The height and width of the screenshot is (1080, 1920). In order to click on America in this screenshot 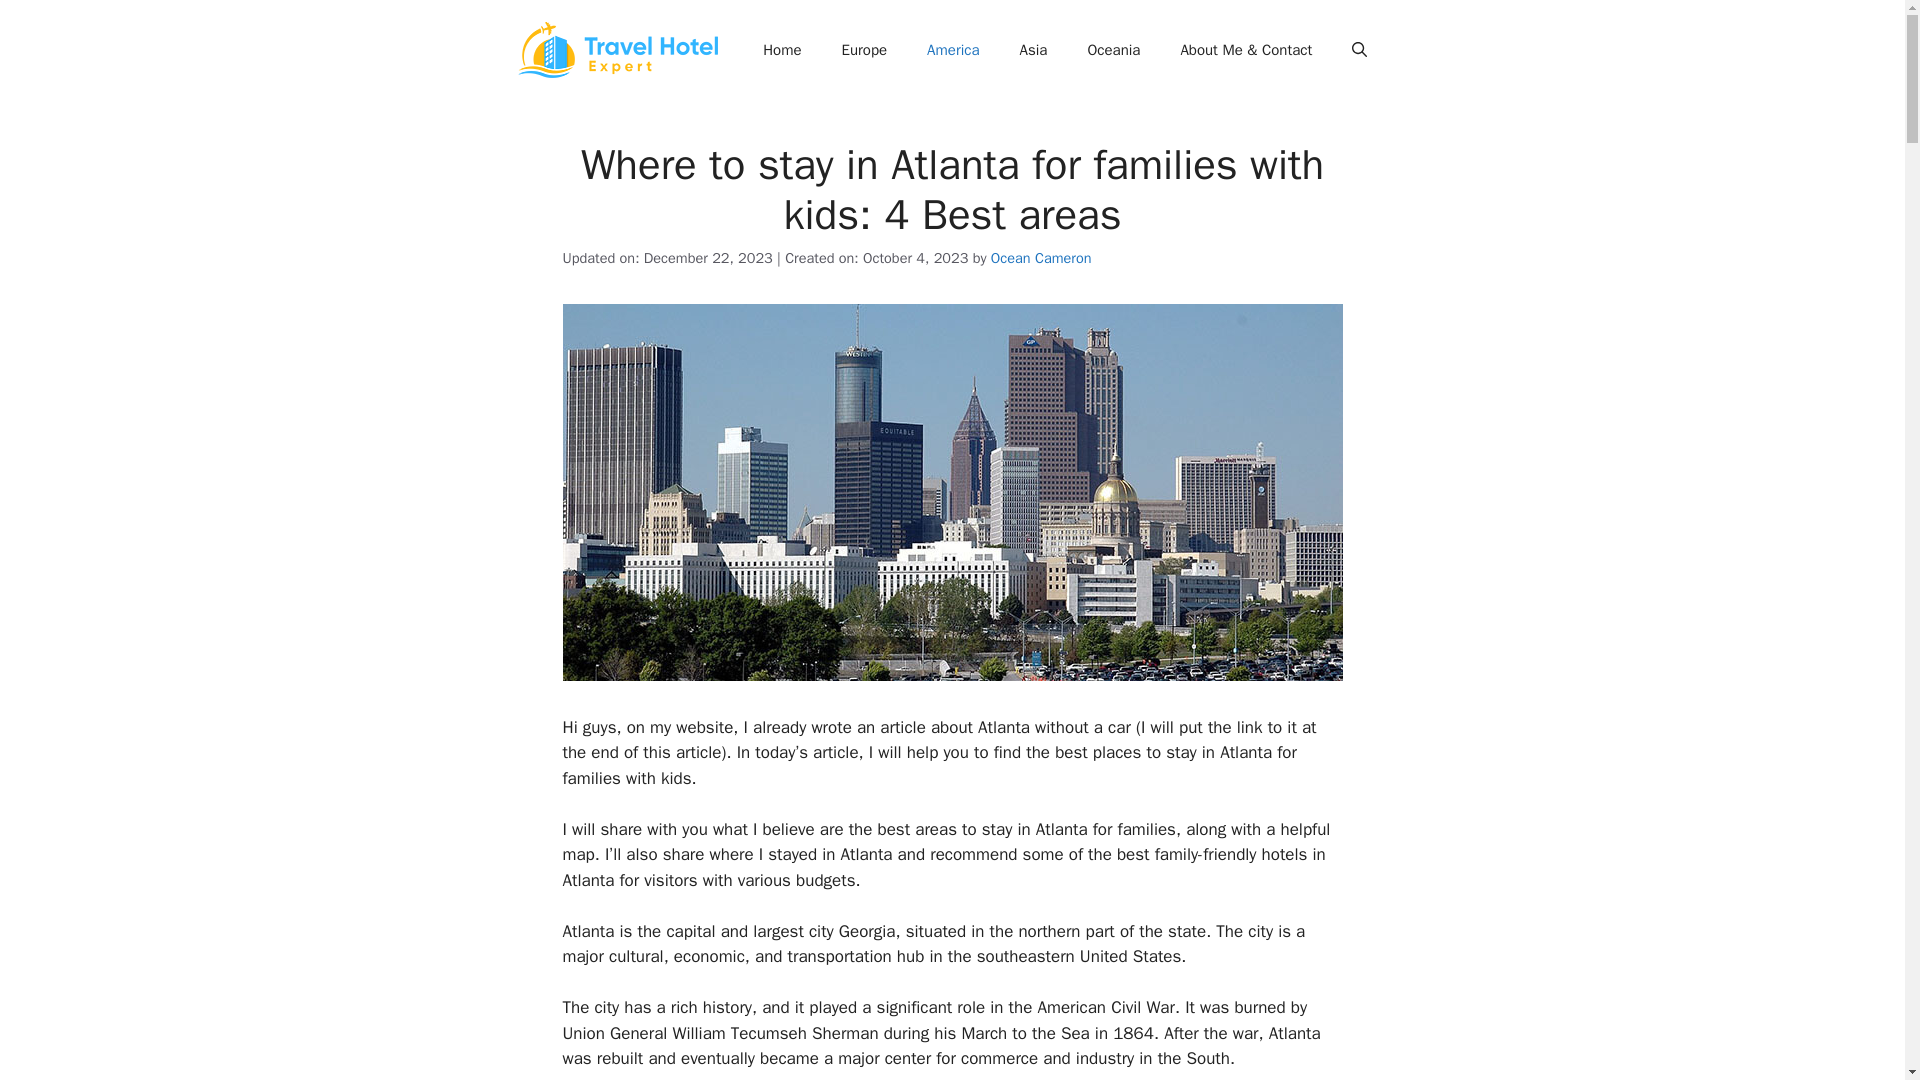, I will do `click(952, 50)`.